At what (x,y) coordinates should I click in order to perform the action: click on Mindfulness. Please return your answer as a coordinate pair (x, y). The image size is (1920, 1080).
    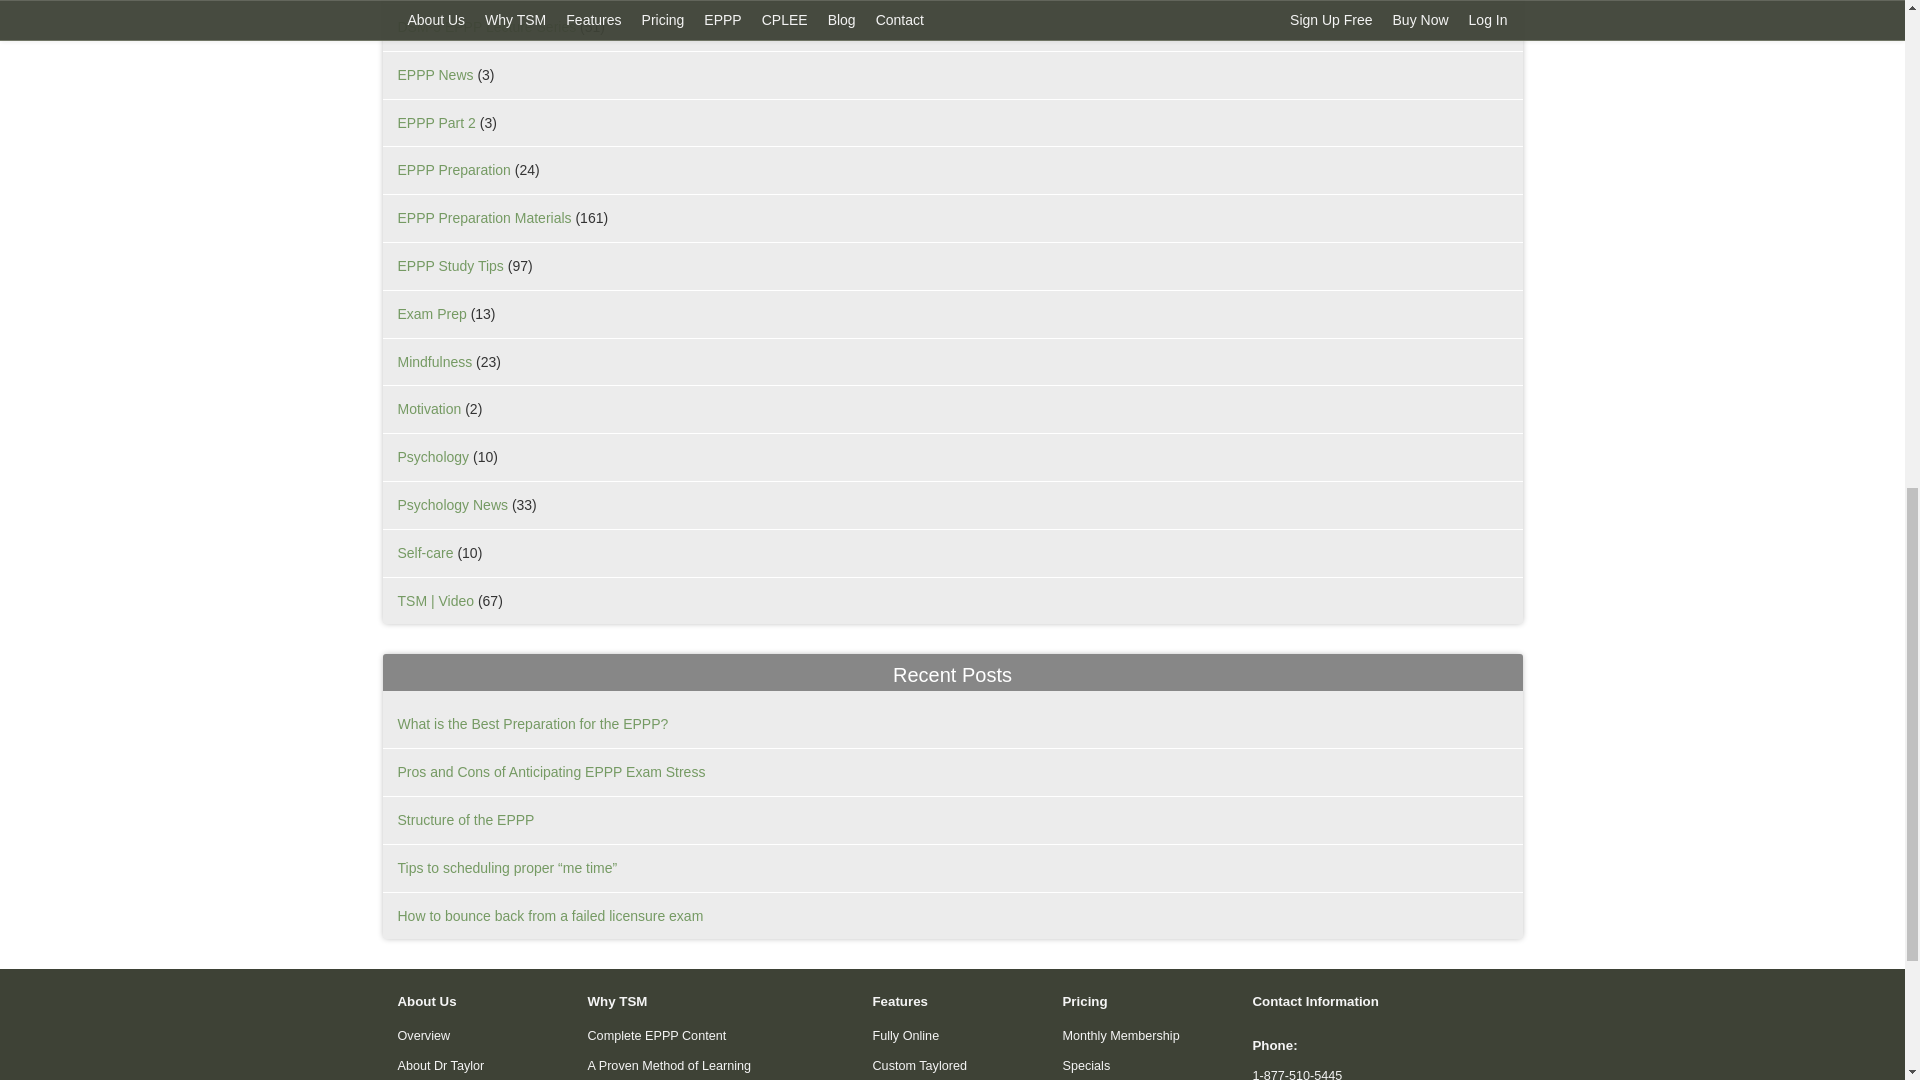
    Looking at the image, I should click on (434, 362).